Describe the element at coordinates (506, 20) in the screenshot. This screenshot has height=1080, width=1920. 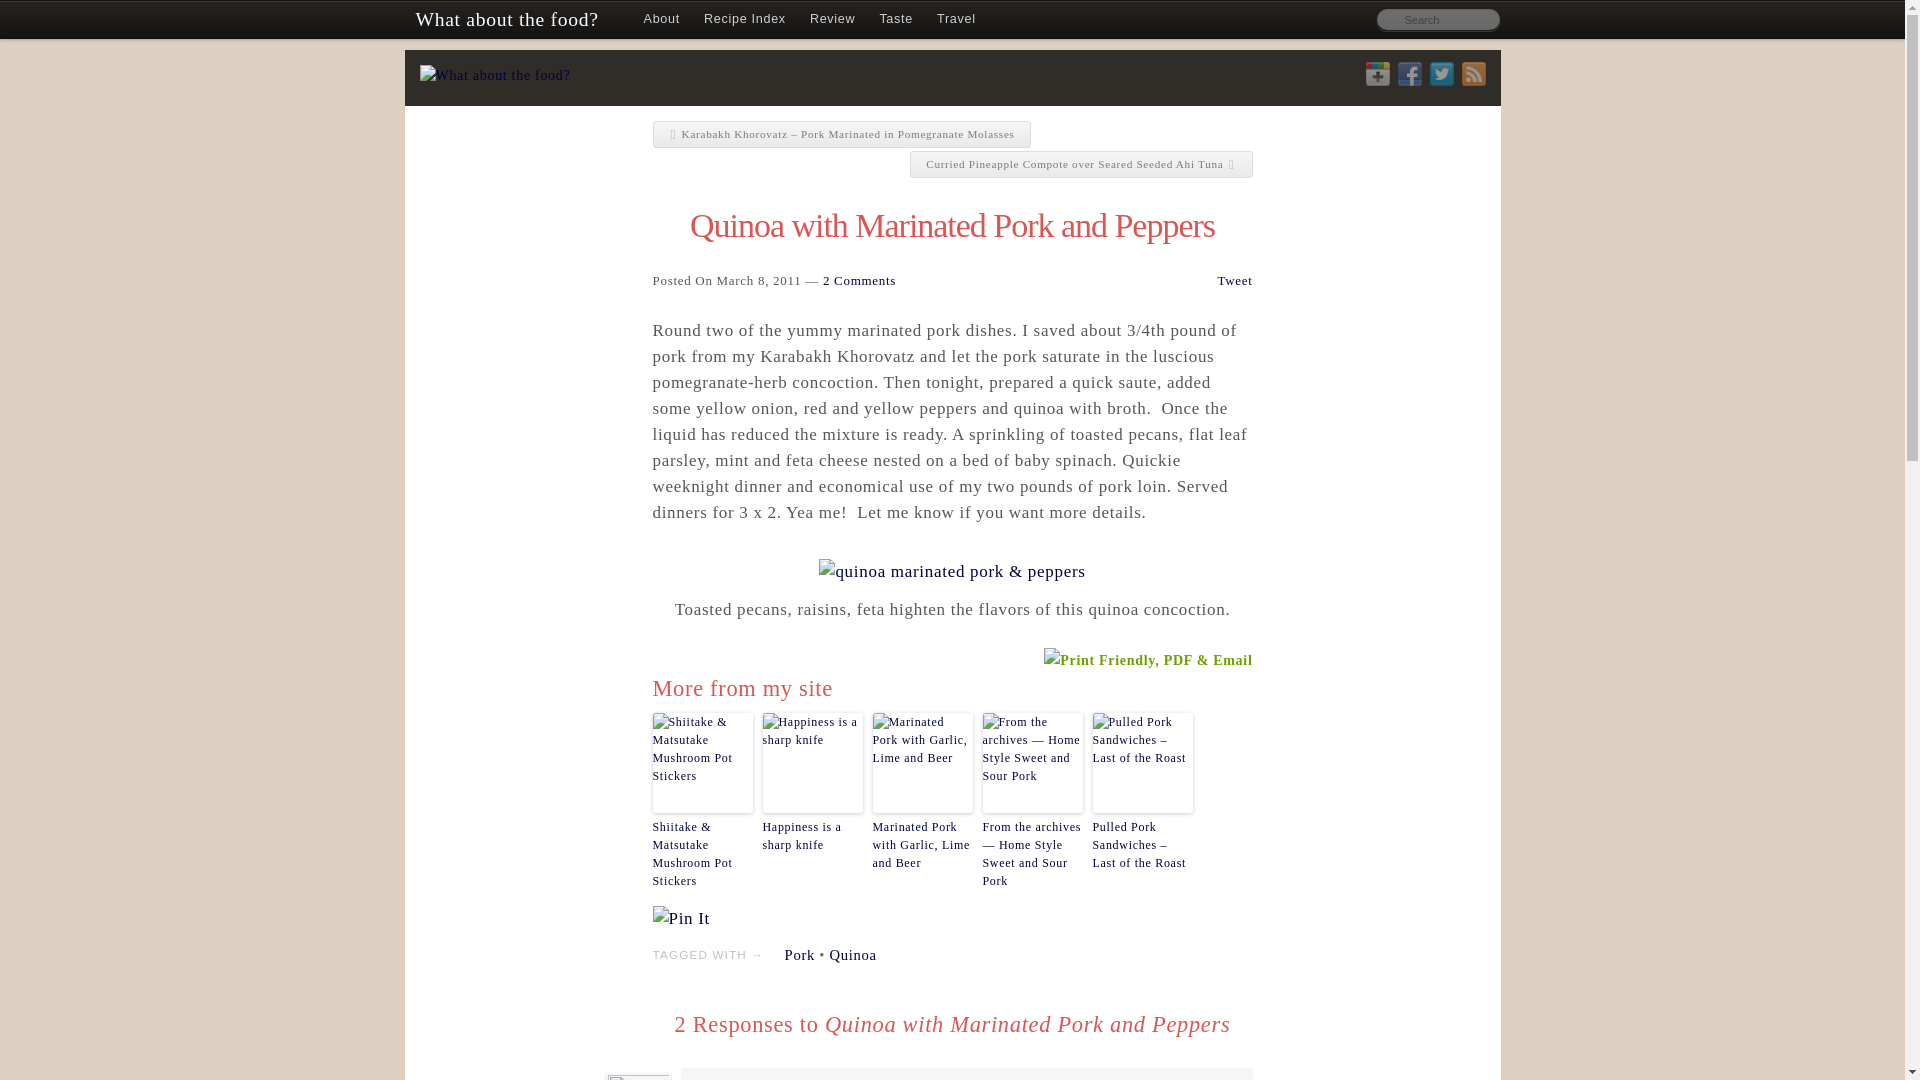
I see `What about the food?` at that location.